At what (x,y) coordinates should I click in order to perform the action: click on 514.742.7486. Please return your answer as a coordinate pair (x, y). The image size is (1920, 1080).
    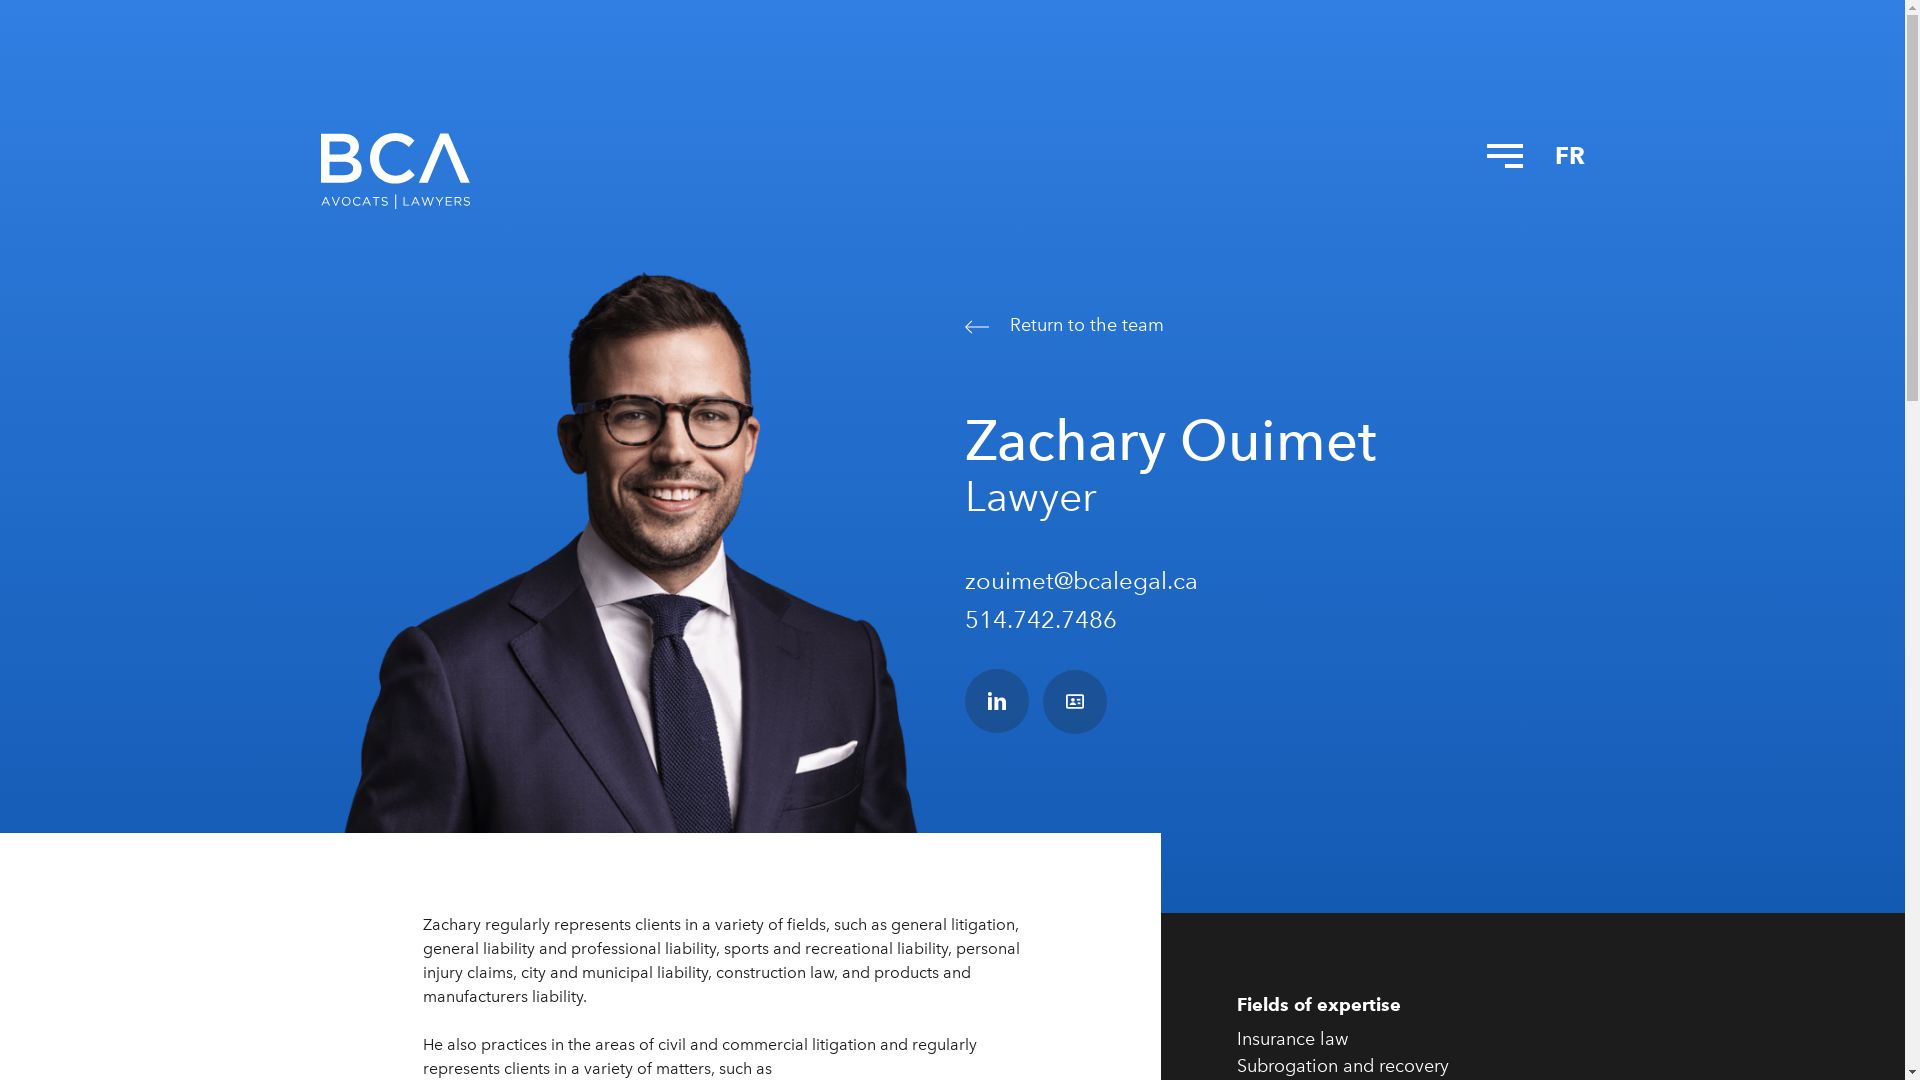
    Looking at the image, I should click on (1040, 620).